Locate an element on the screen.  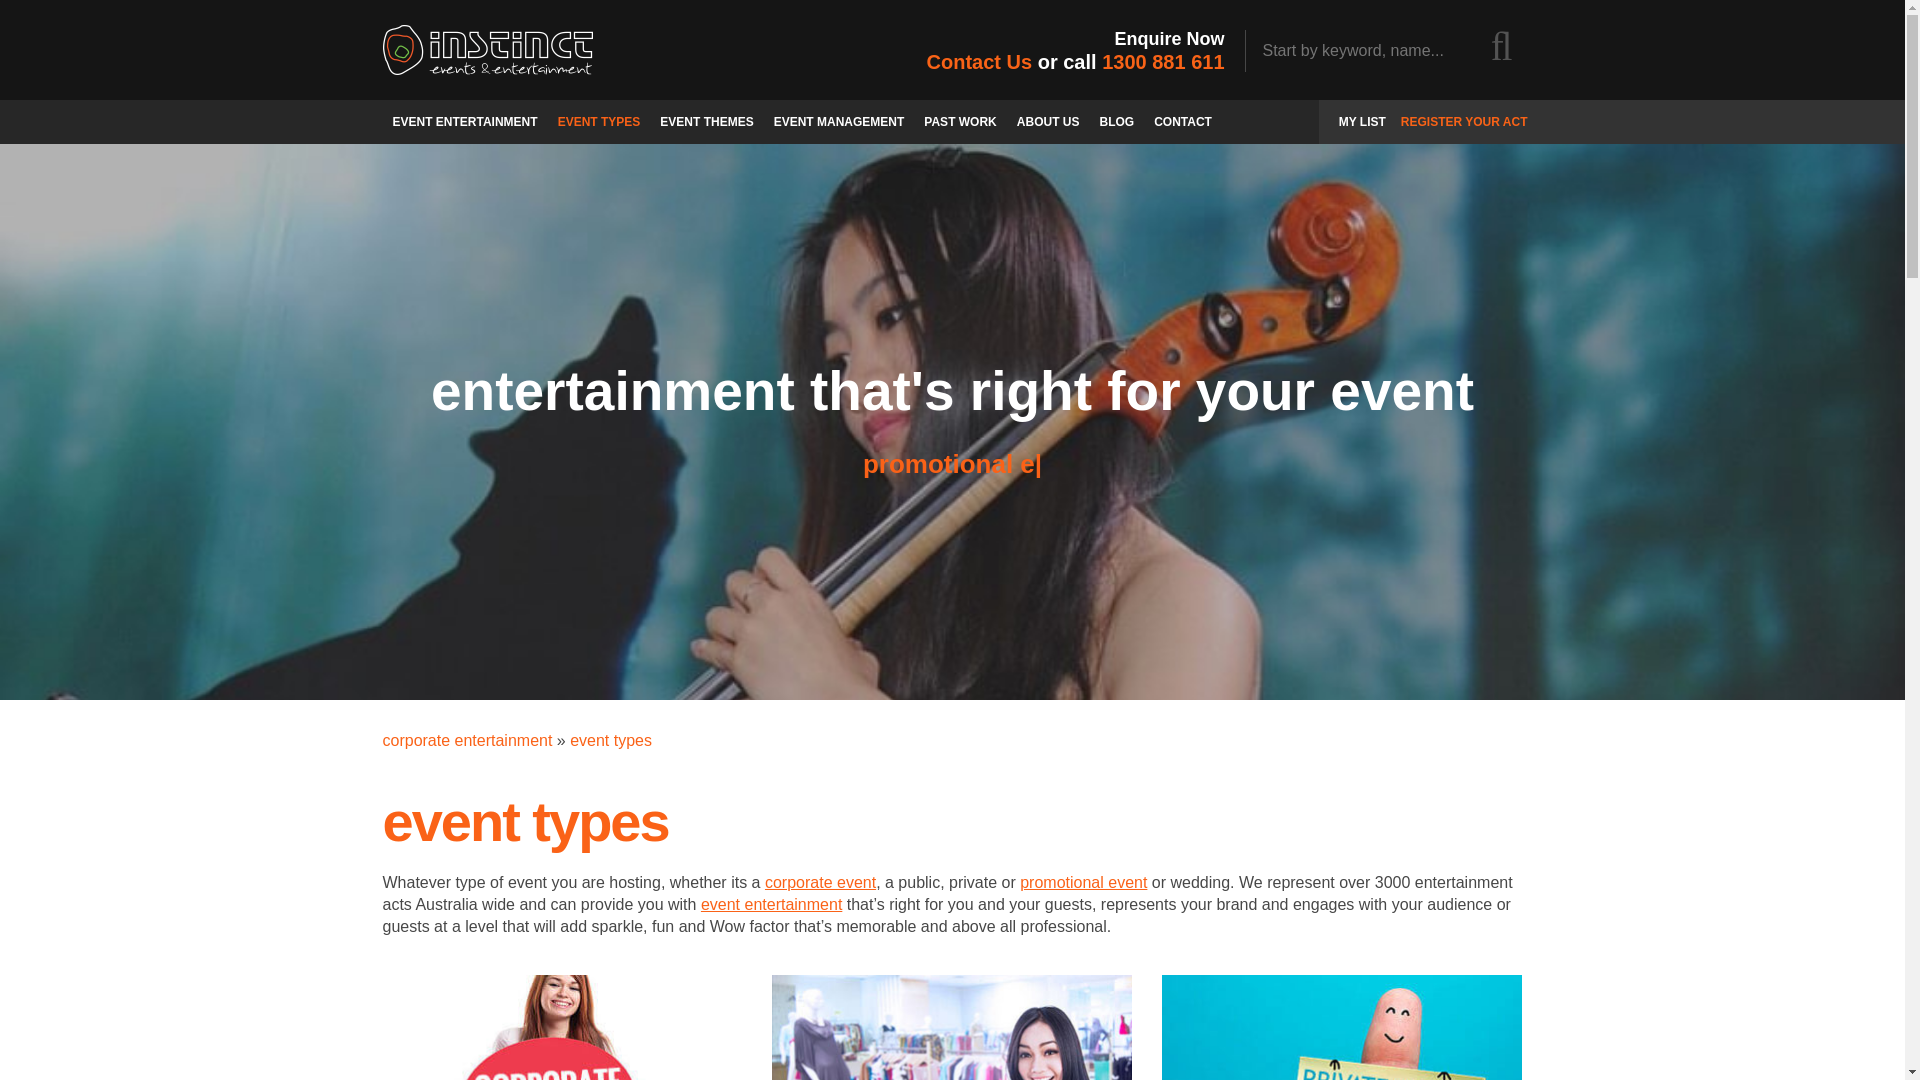
EVENT ENTERTAINMENT is located at coordinates (464, 122).